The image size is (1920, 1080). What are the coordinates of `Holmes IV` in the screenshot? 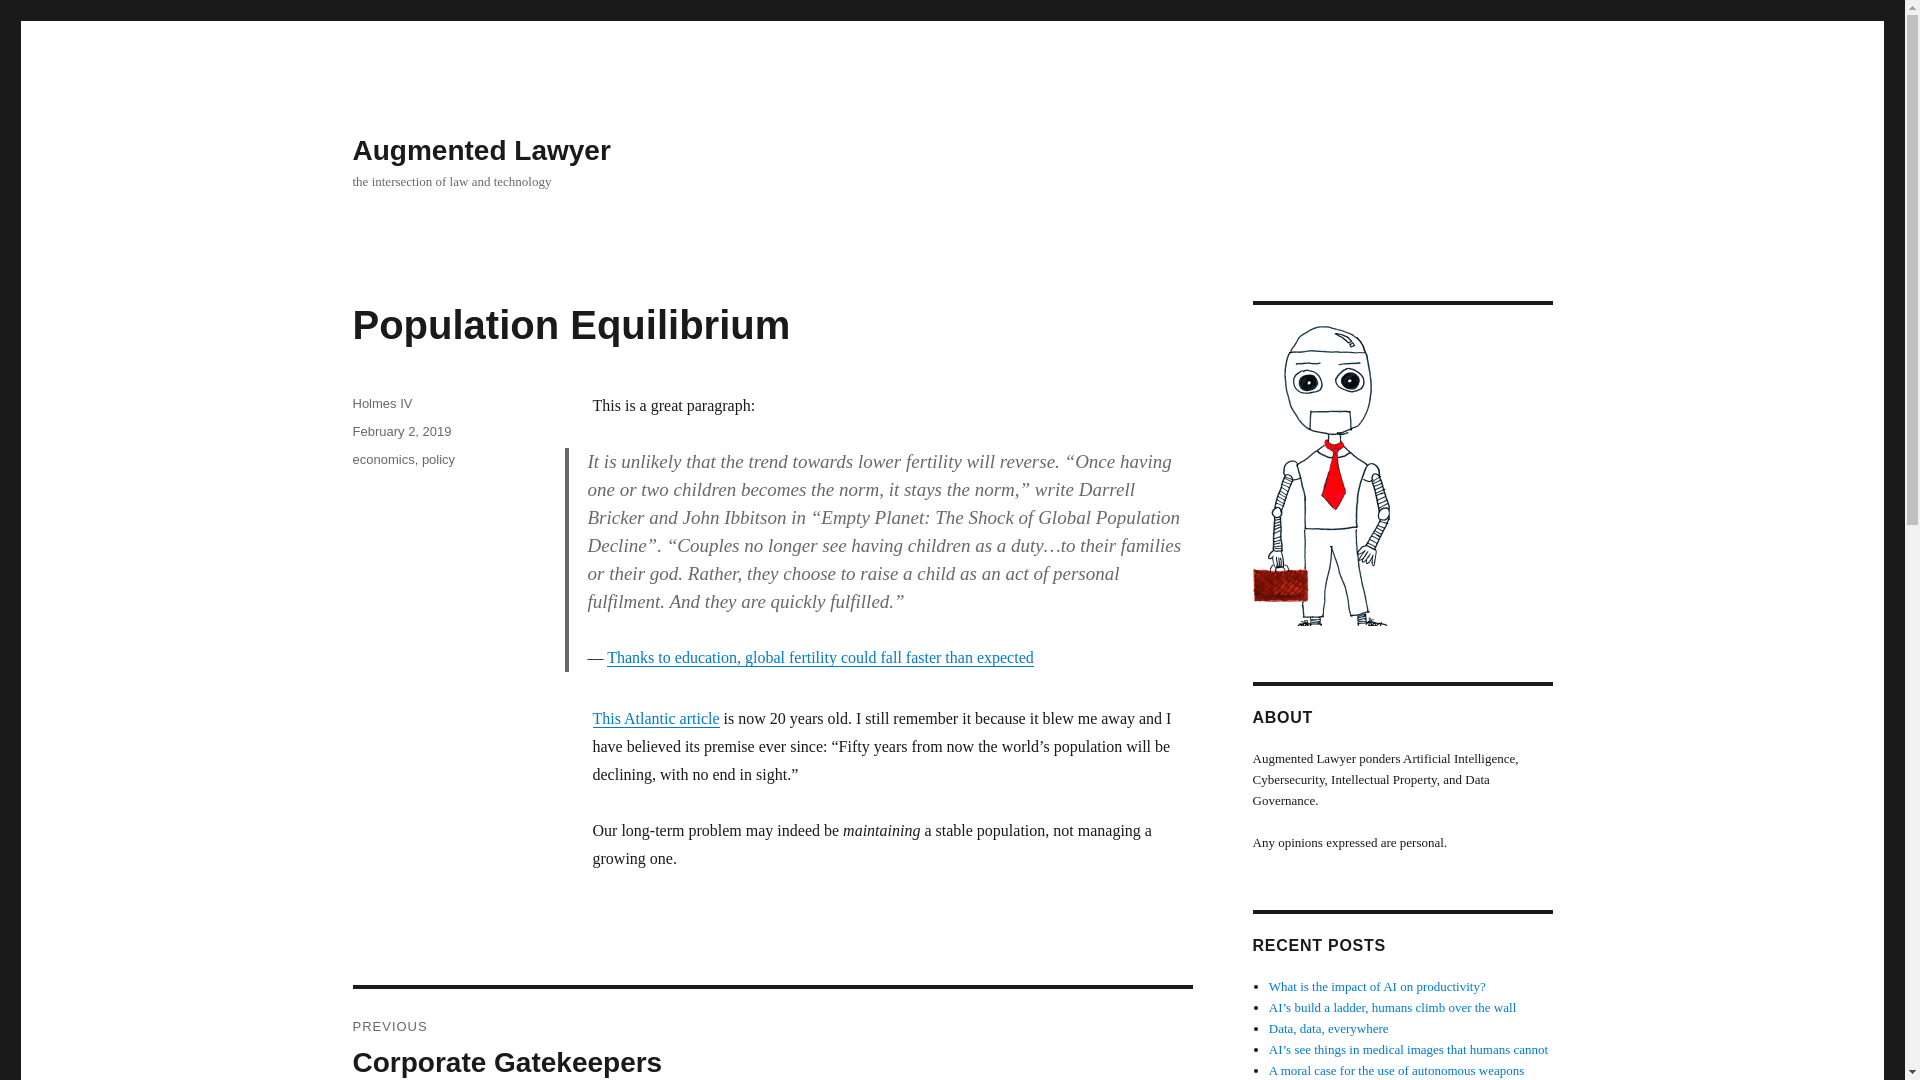 It's located at (382, 404).